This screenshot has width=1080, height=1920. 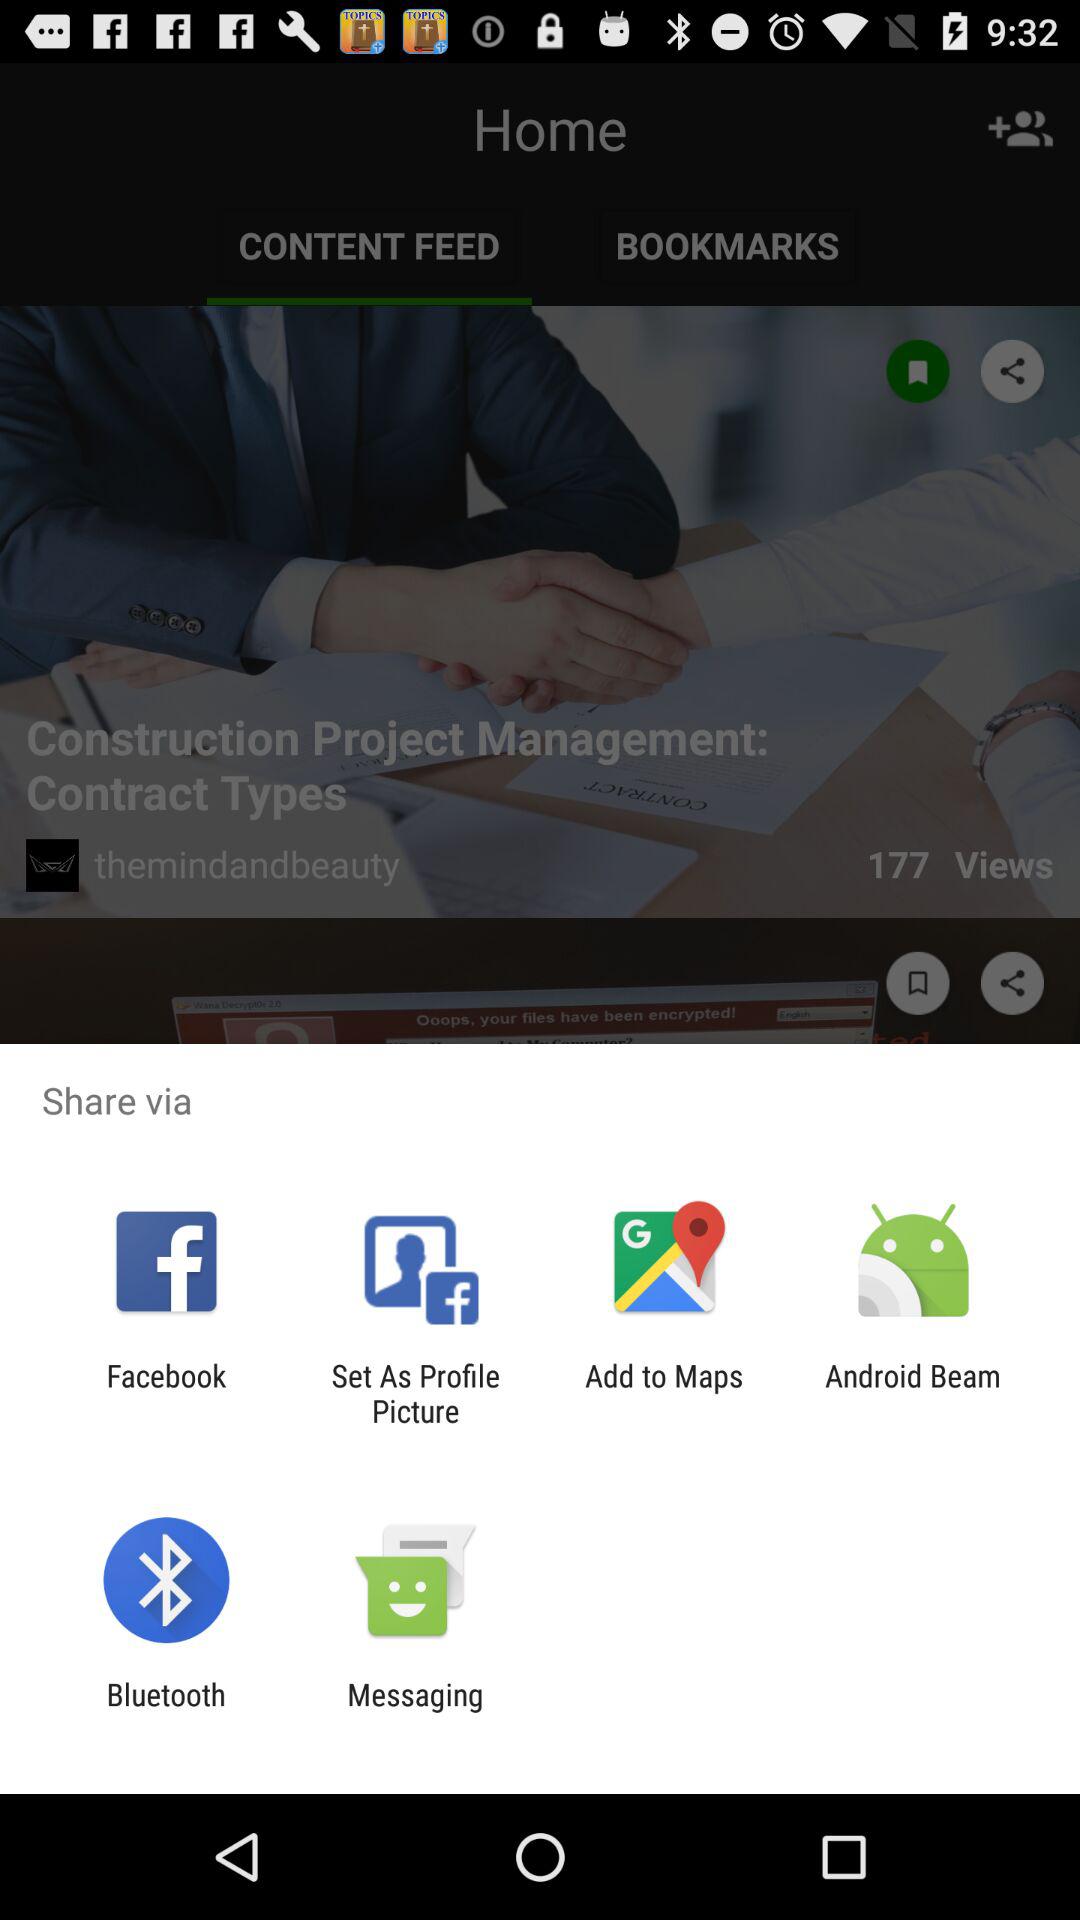 What do you see at coordinates (166, 1393) in the screenshot?
I see `press the facebook icon` at bounding box center [166, 1393].